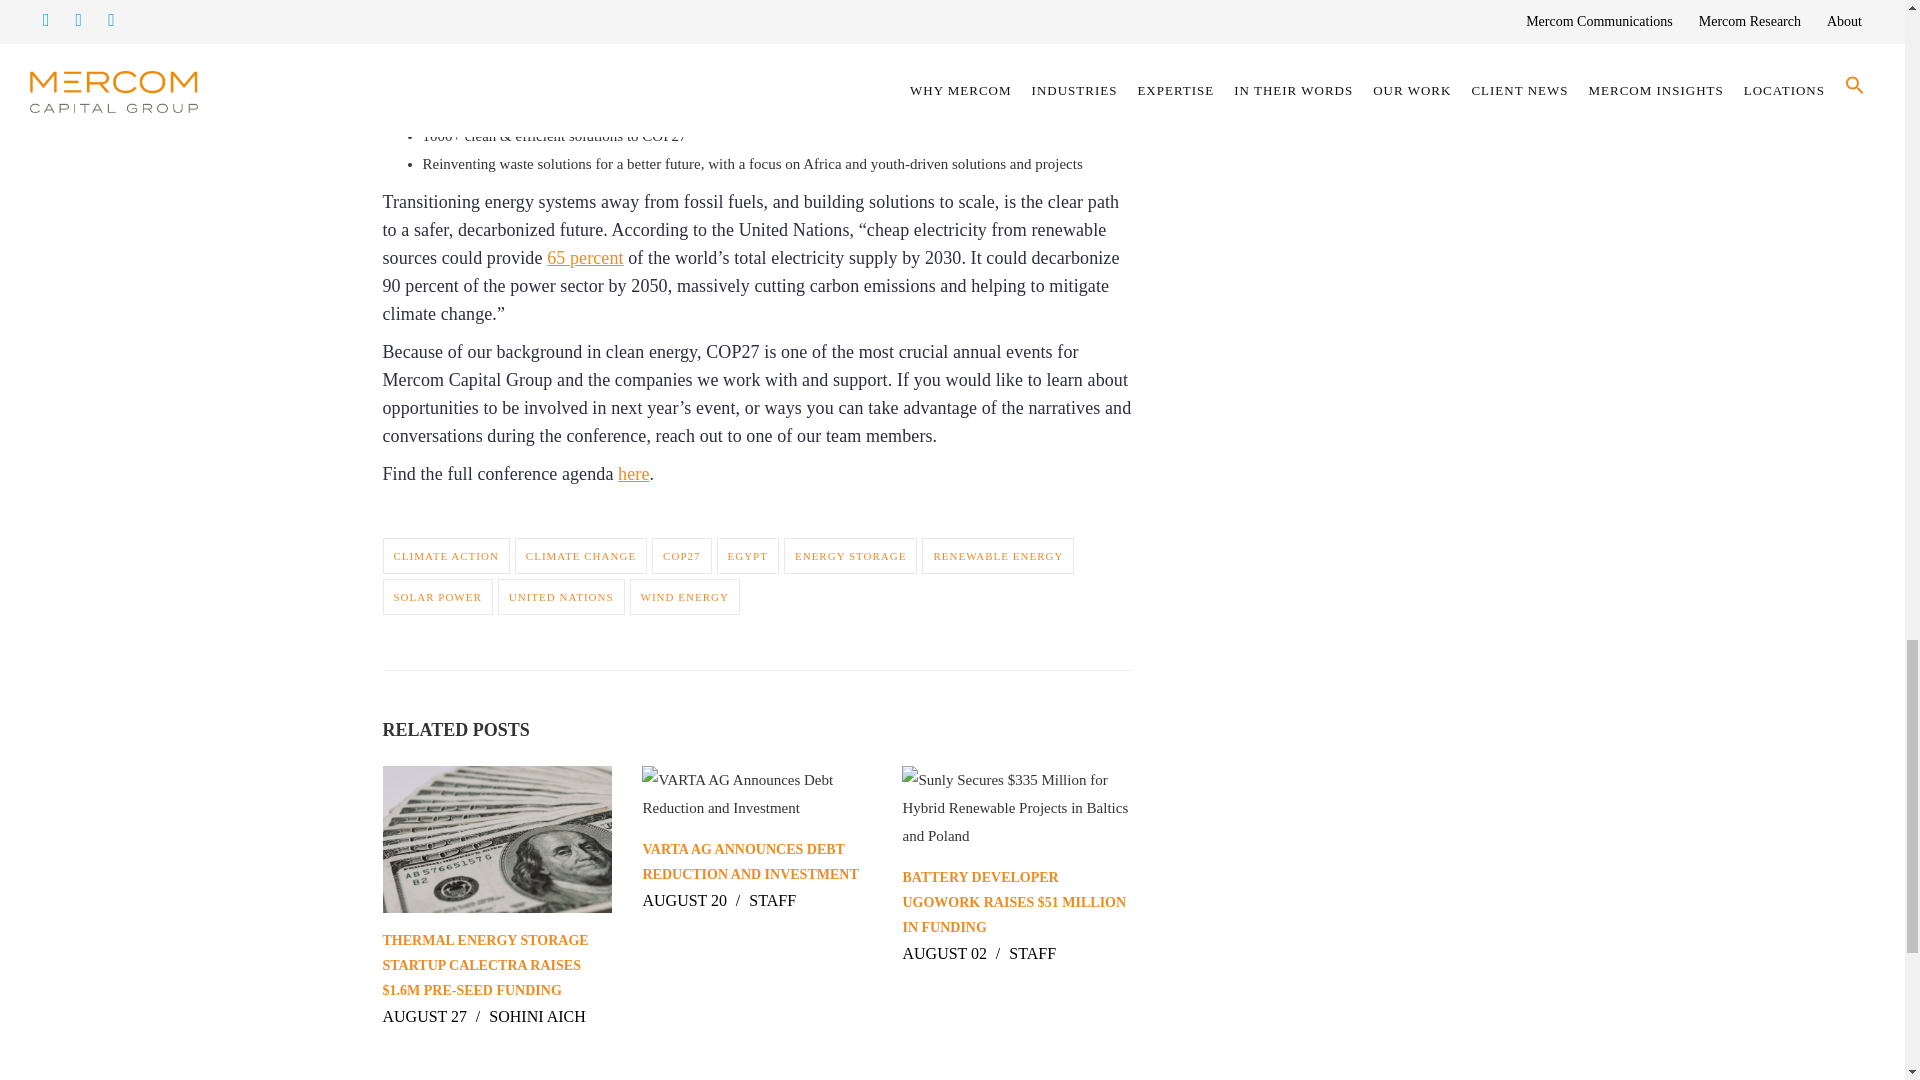 The width and height of the screenshot is (1920, 1080). Describe the element at coordinates (445, 555) in the screenshot. I see `CLIMATE ACTION` at that location.